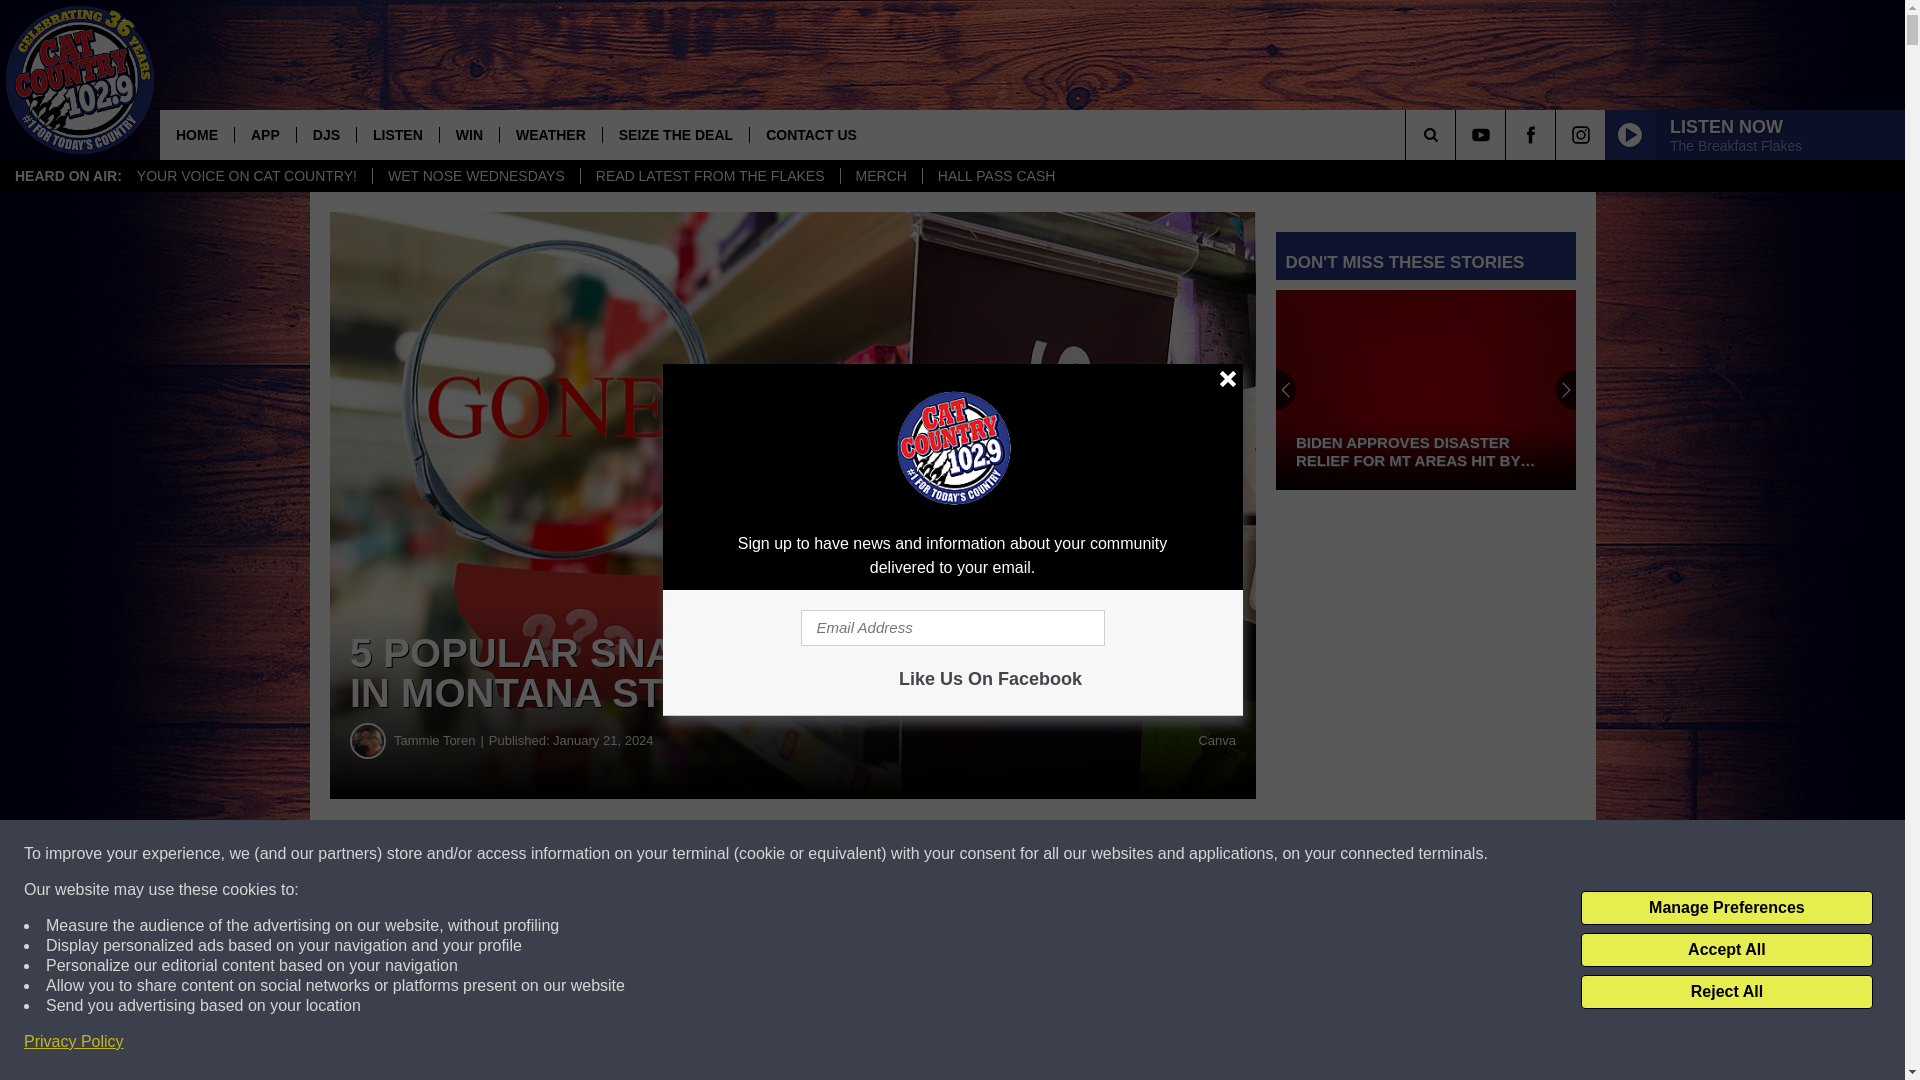  What do you see at coordinates (1726, 992) in the screenshot?
I see `Reject All` at bounding box center [1726, 992].